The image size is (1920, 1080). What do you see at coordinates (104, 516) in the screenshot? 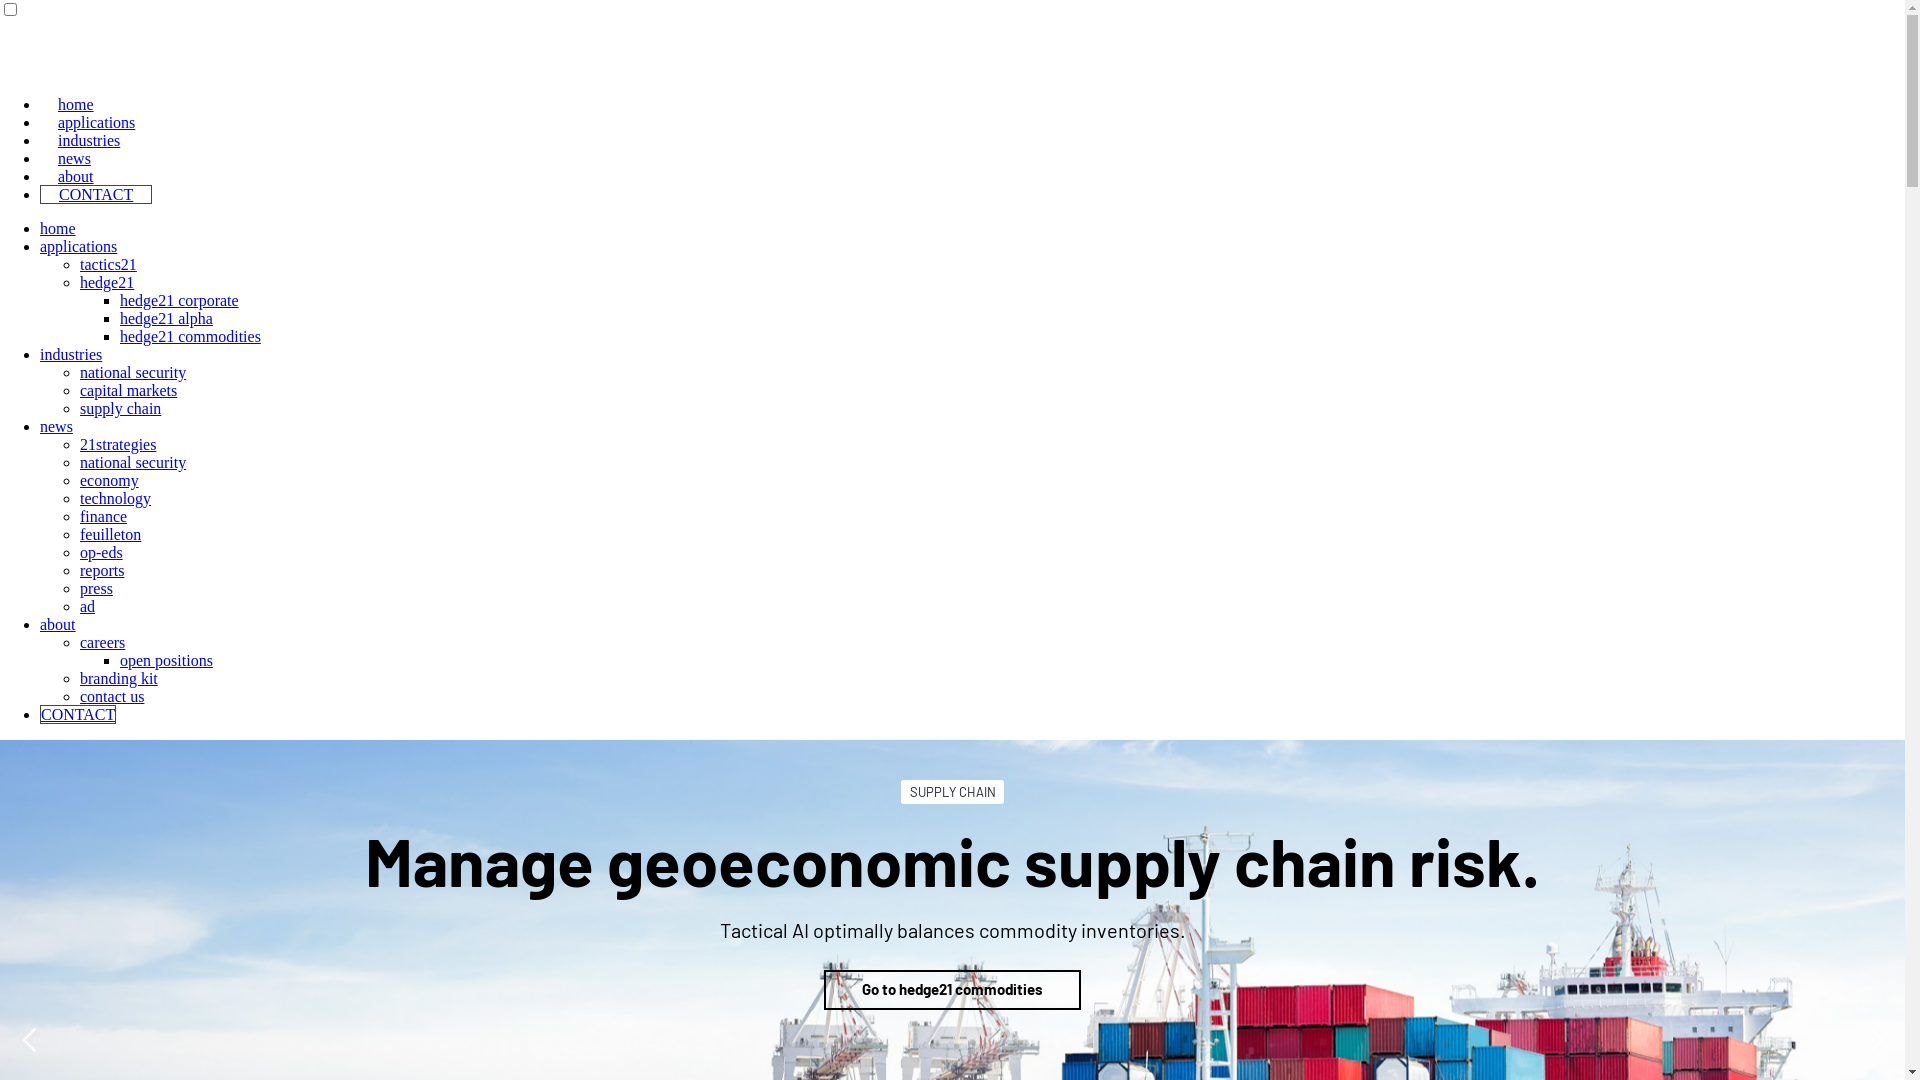
I see `finance` at bounding box center [104, 516].